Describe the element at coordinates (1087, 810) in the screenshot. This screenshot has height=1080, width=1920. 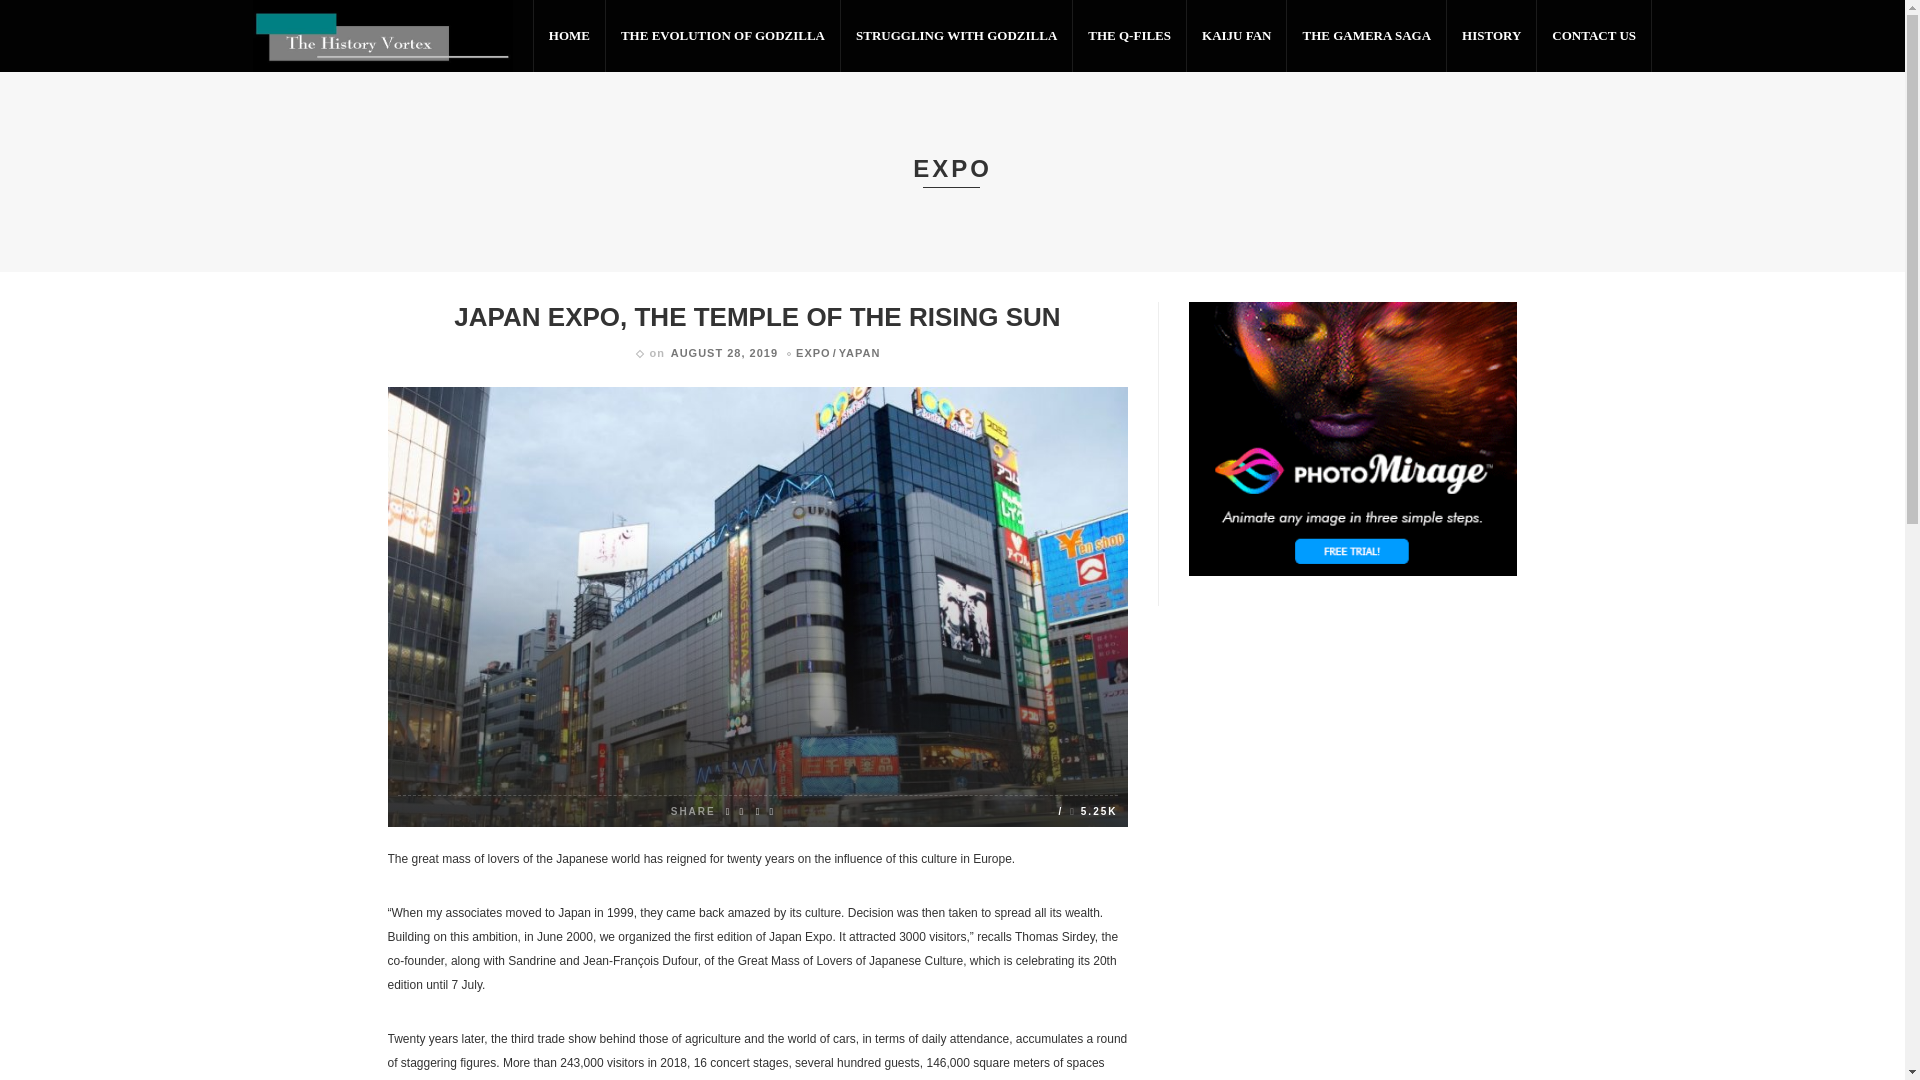
I see `Japan Expo, the Temple of the Rising Sun` at that location.